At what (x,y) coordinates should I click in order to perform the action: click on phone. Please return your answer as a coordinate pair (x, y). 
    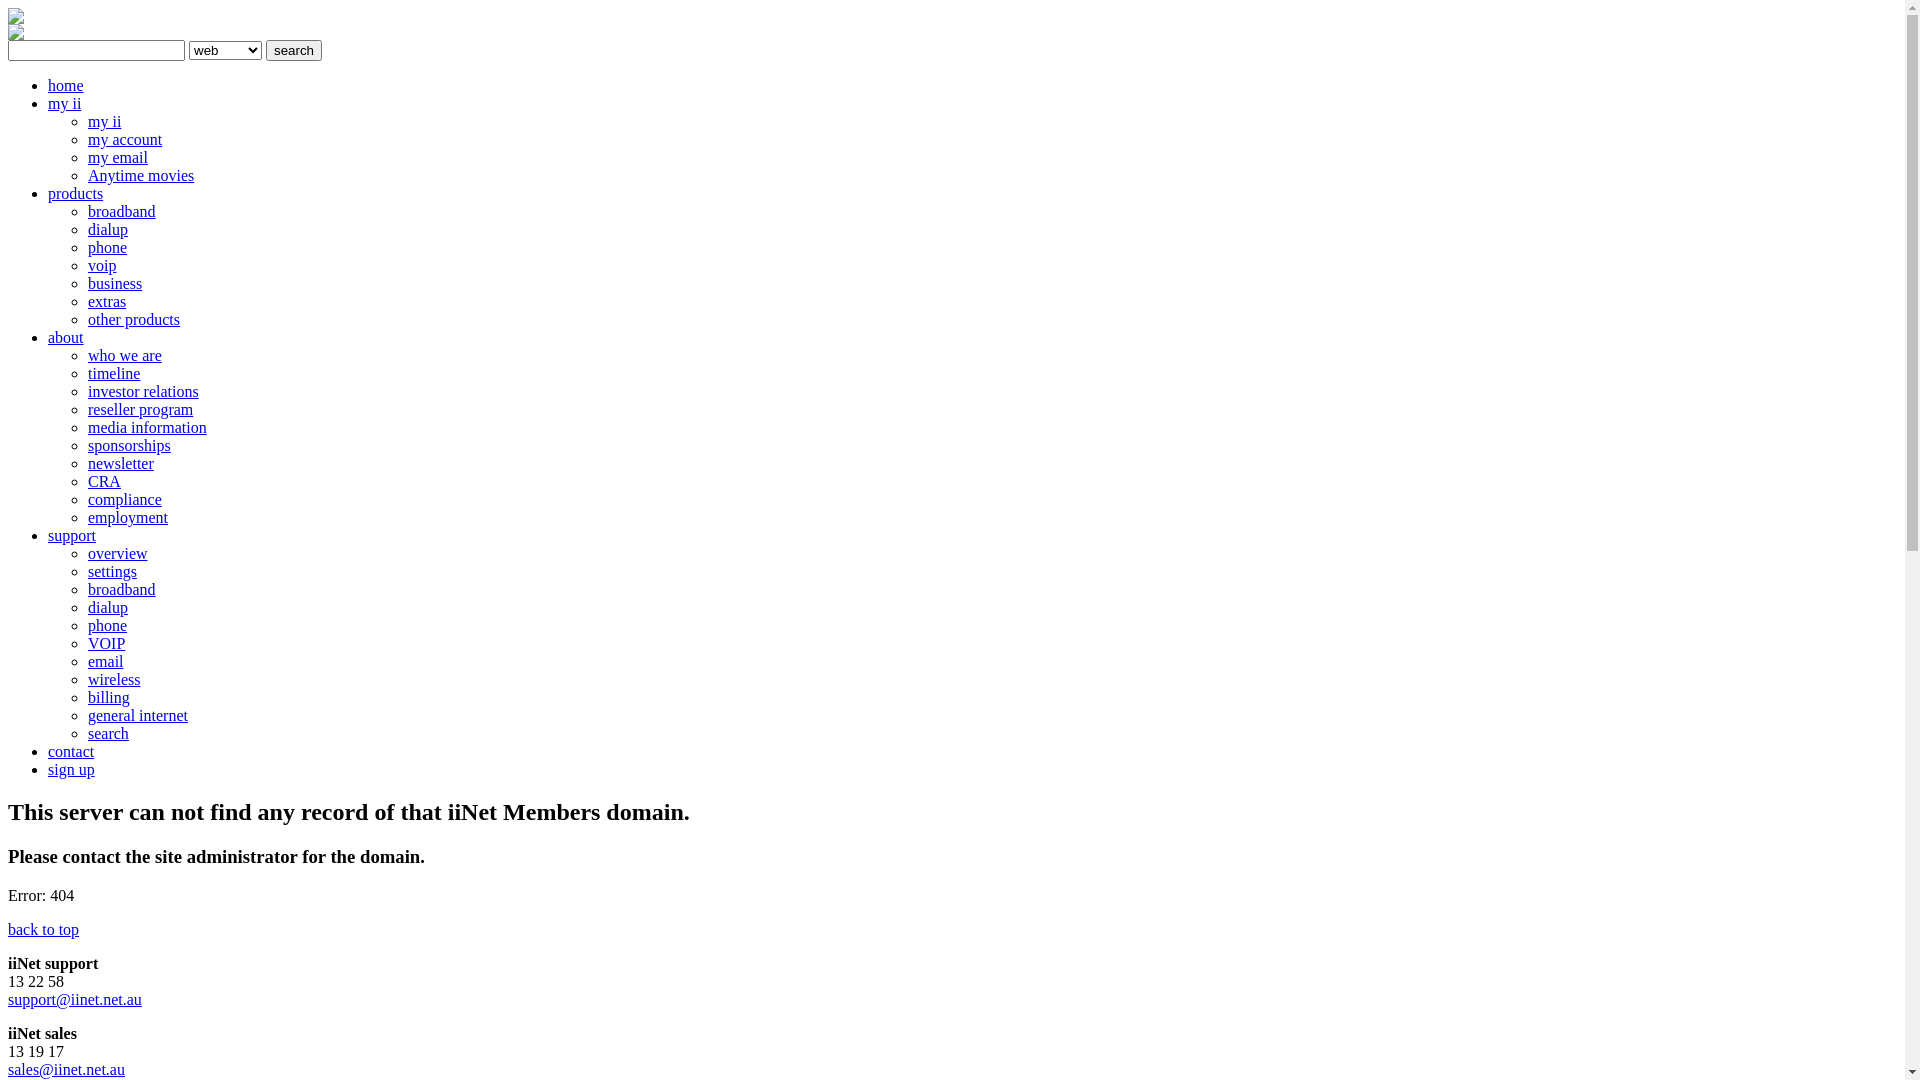
    Looking at the image, I should click on (108, 248).